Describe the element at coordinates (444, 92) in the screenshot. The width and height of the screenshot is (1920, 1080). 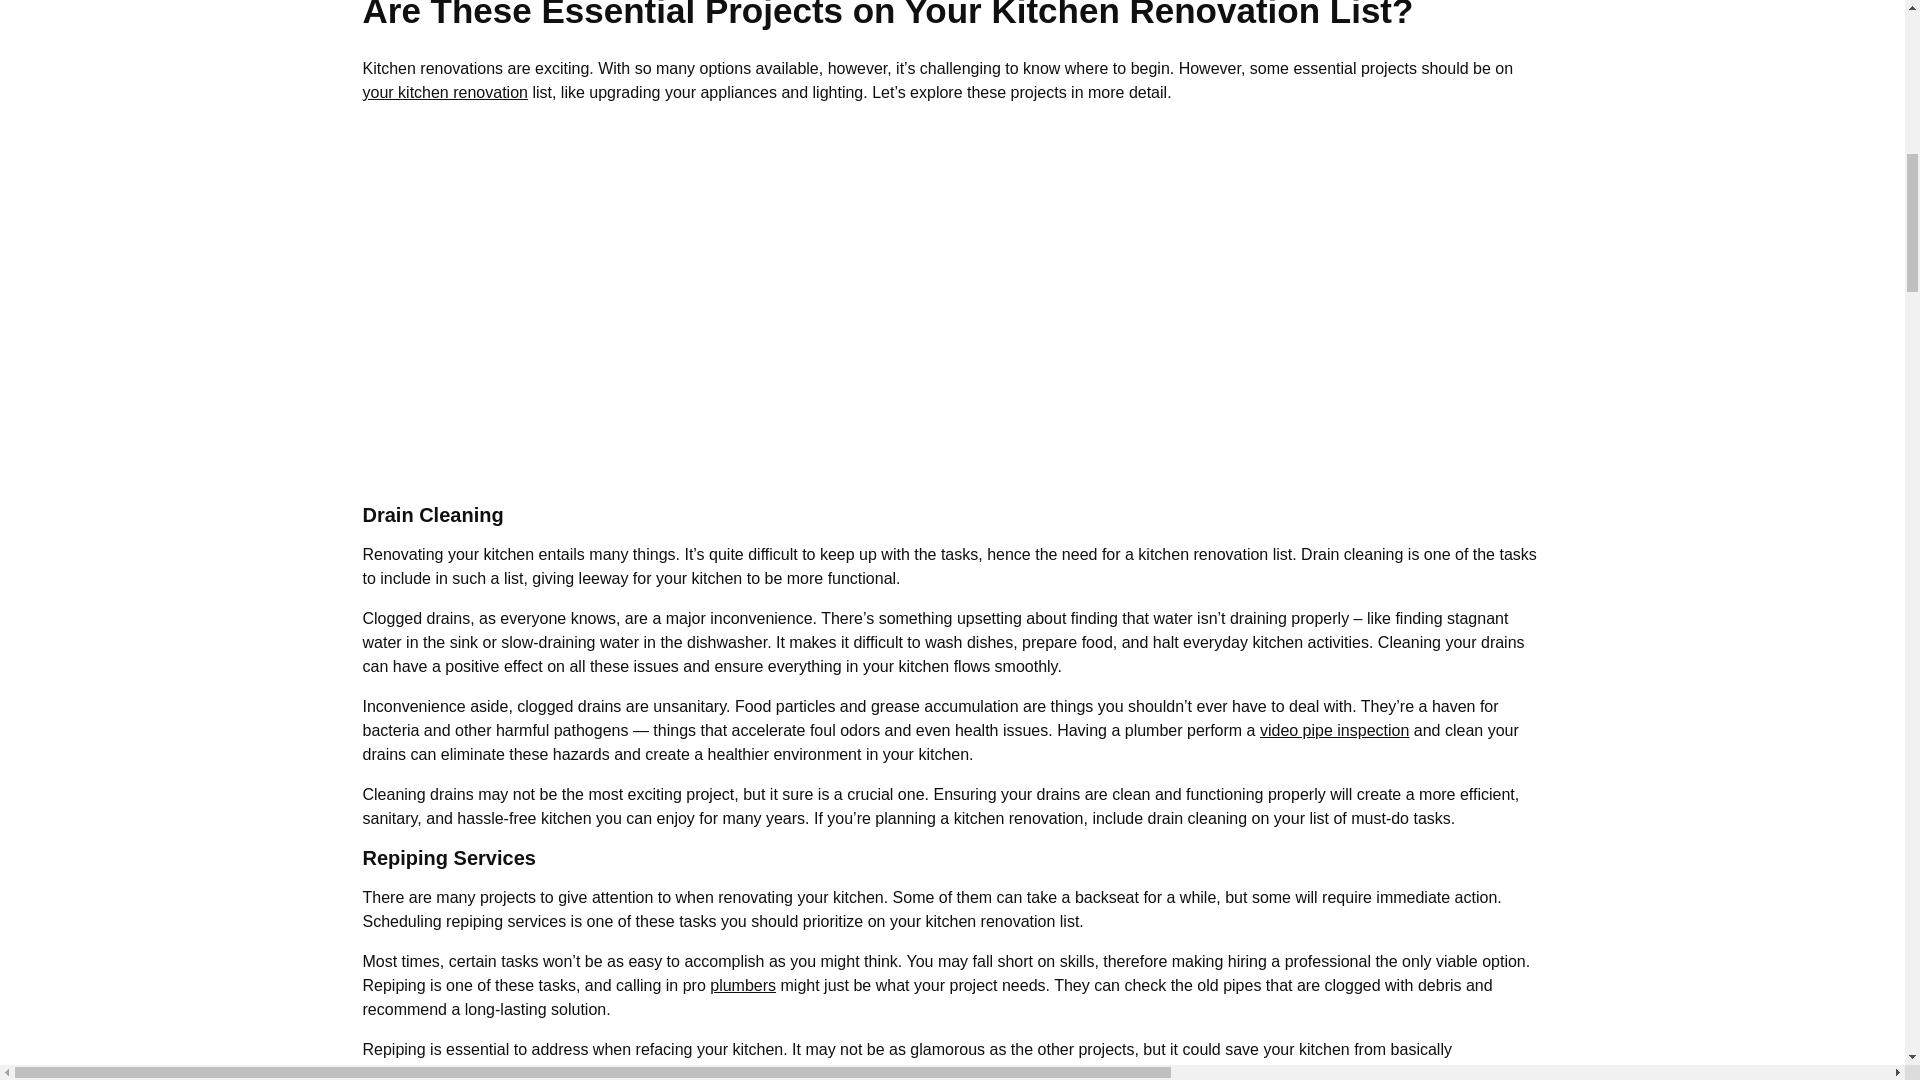
I see `your kitchen renovation` at that location.